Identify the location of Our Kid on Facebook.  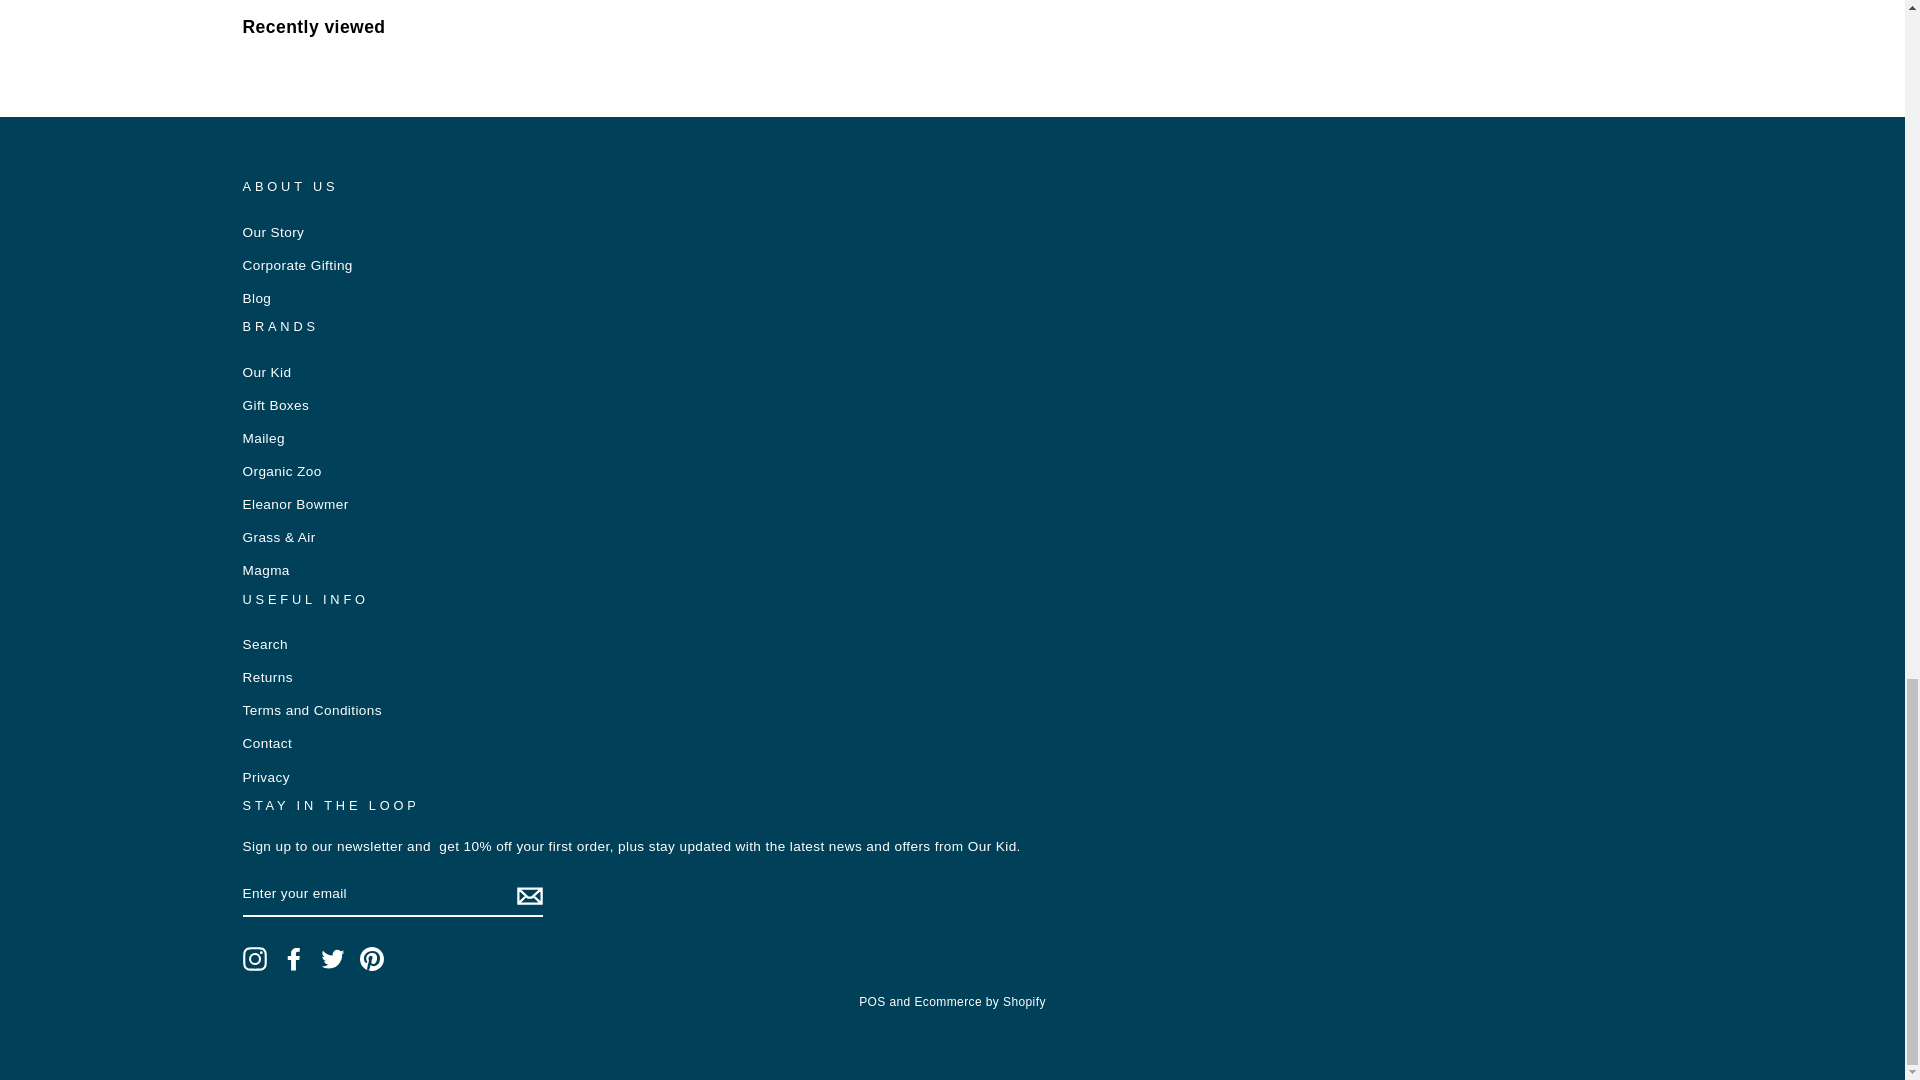
(294, 958).